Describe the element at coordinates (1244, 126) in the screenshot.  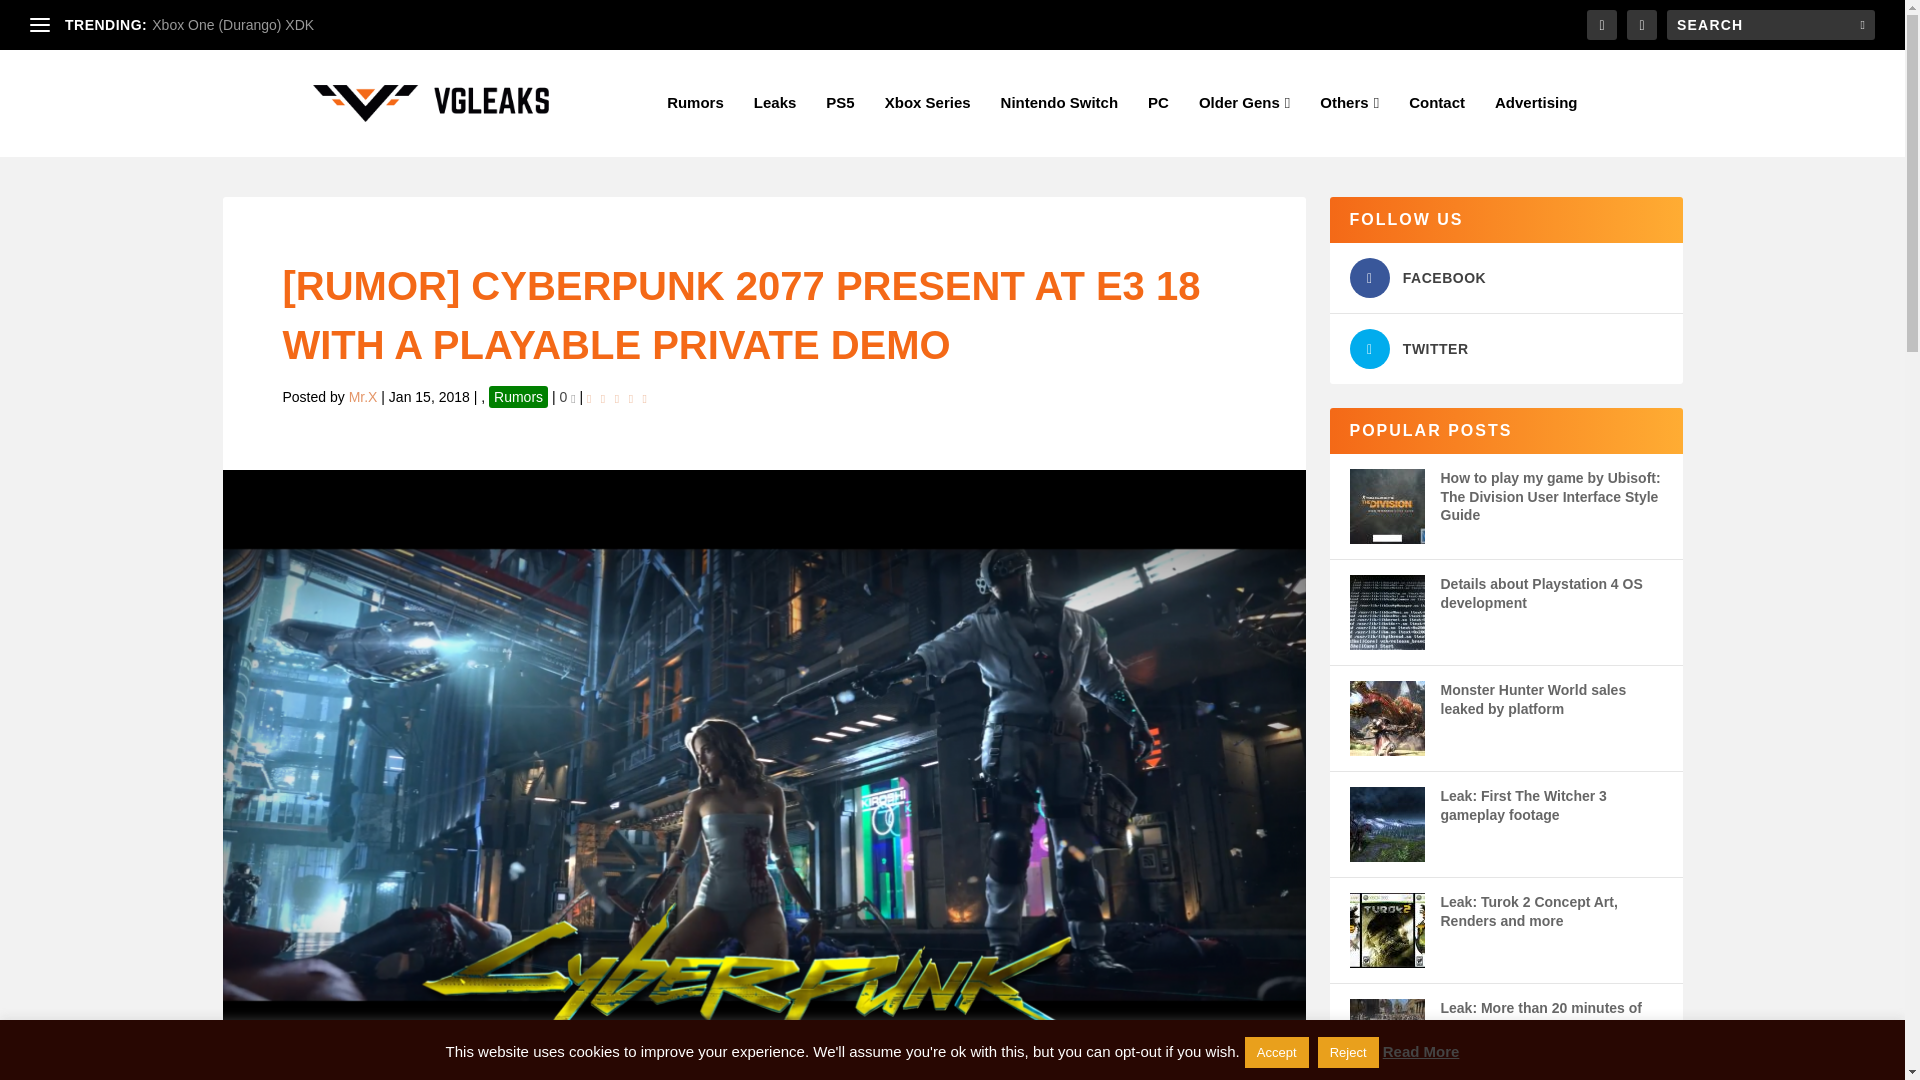
I see `Older Gens` at that location.